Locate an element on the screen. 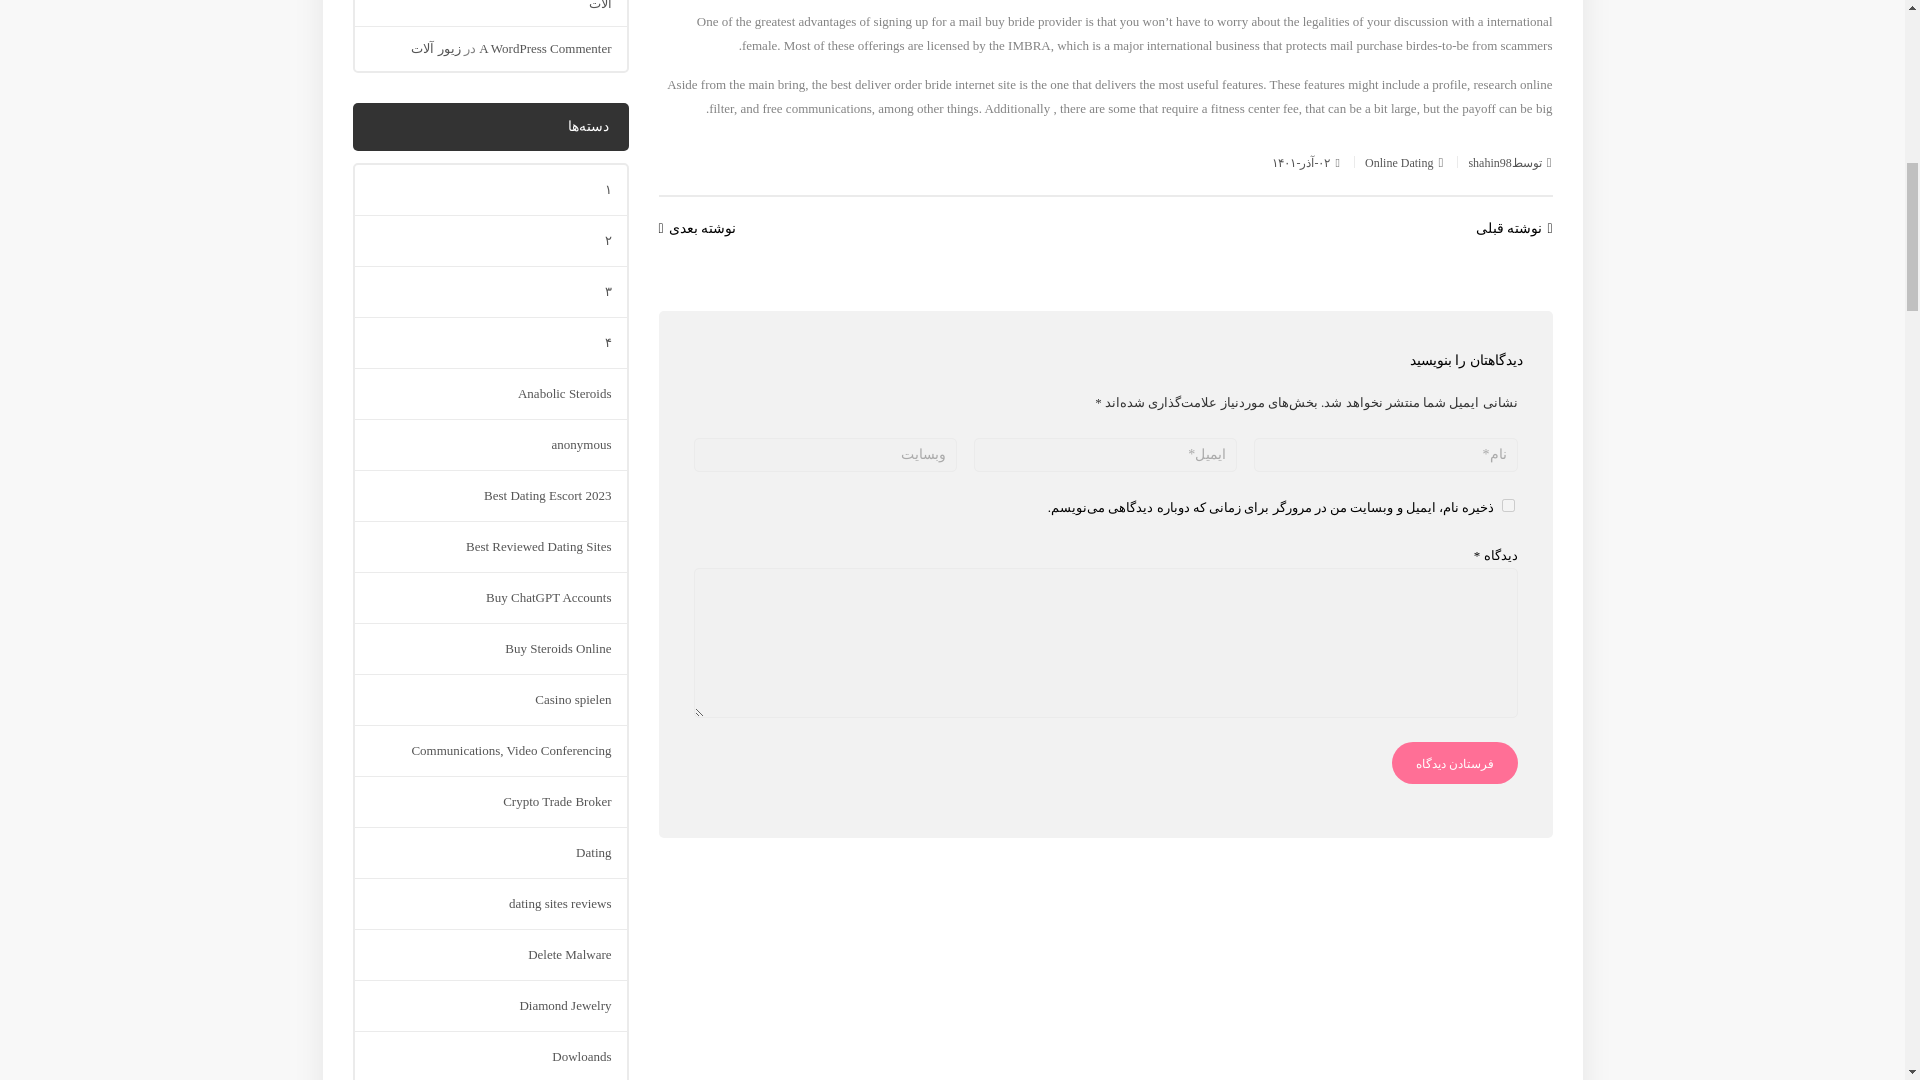 This screenshot has width=1920, height=1080. anonymous is located at coordinates (582, 444).